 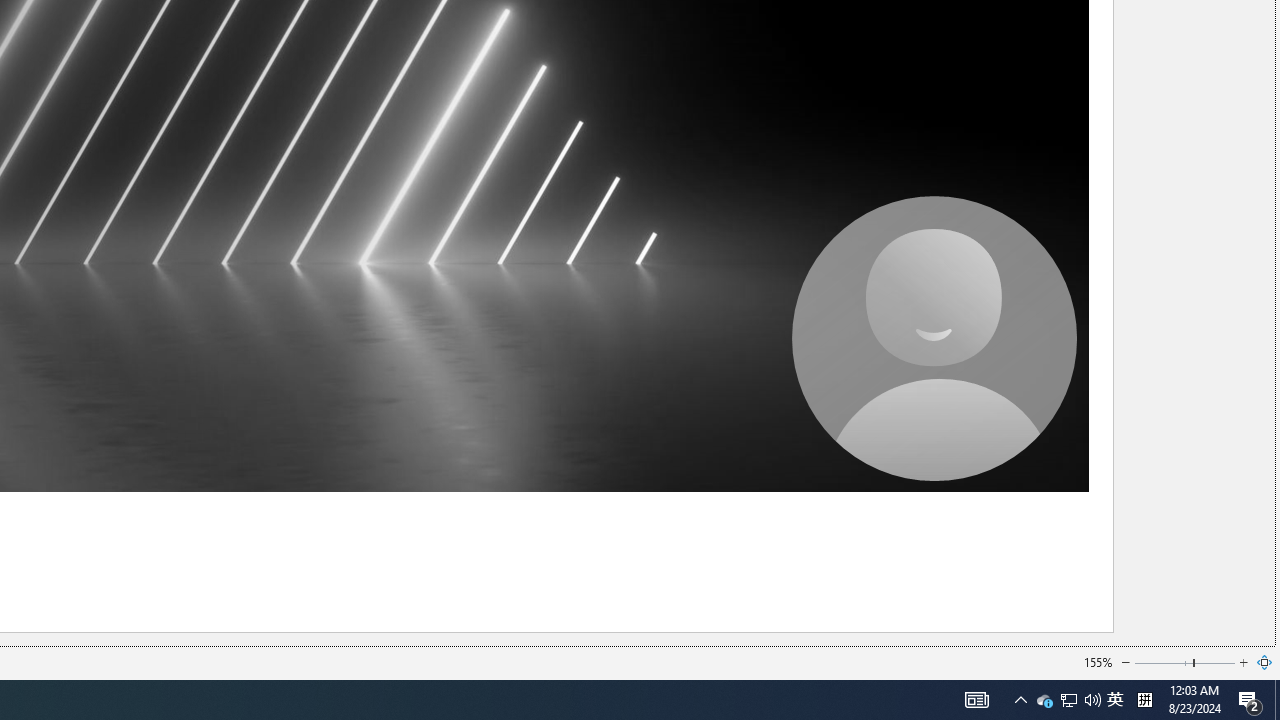 What do you see at coordinates (1265, 662) in the screenshot?
I see `Zoom to Page` at bounding box center [1265, 662].